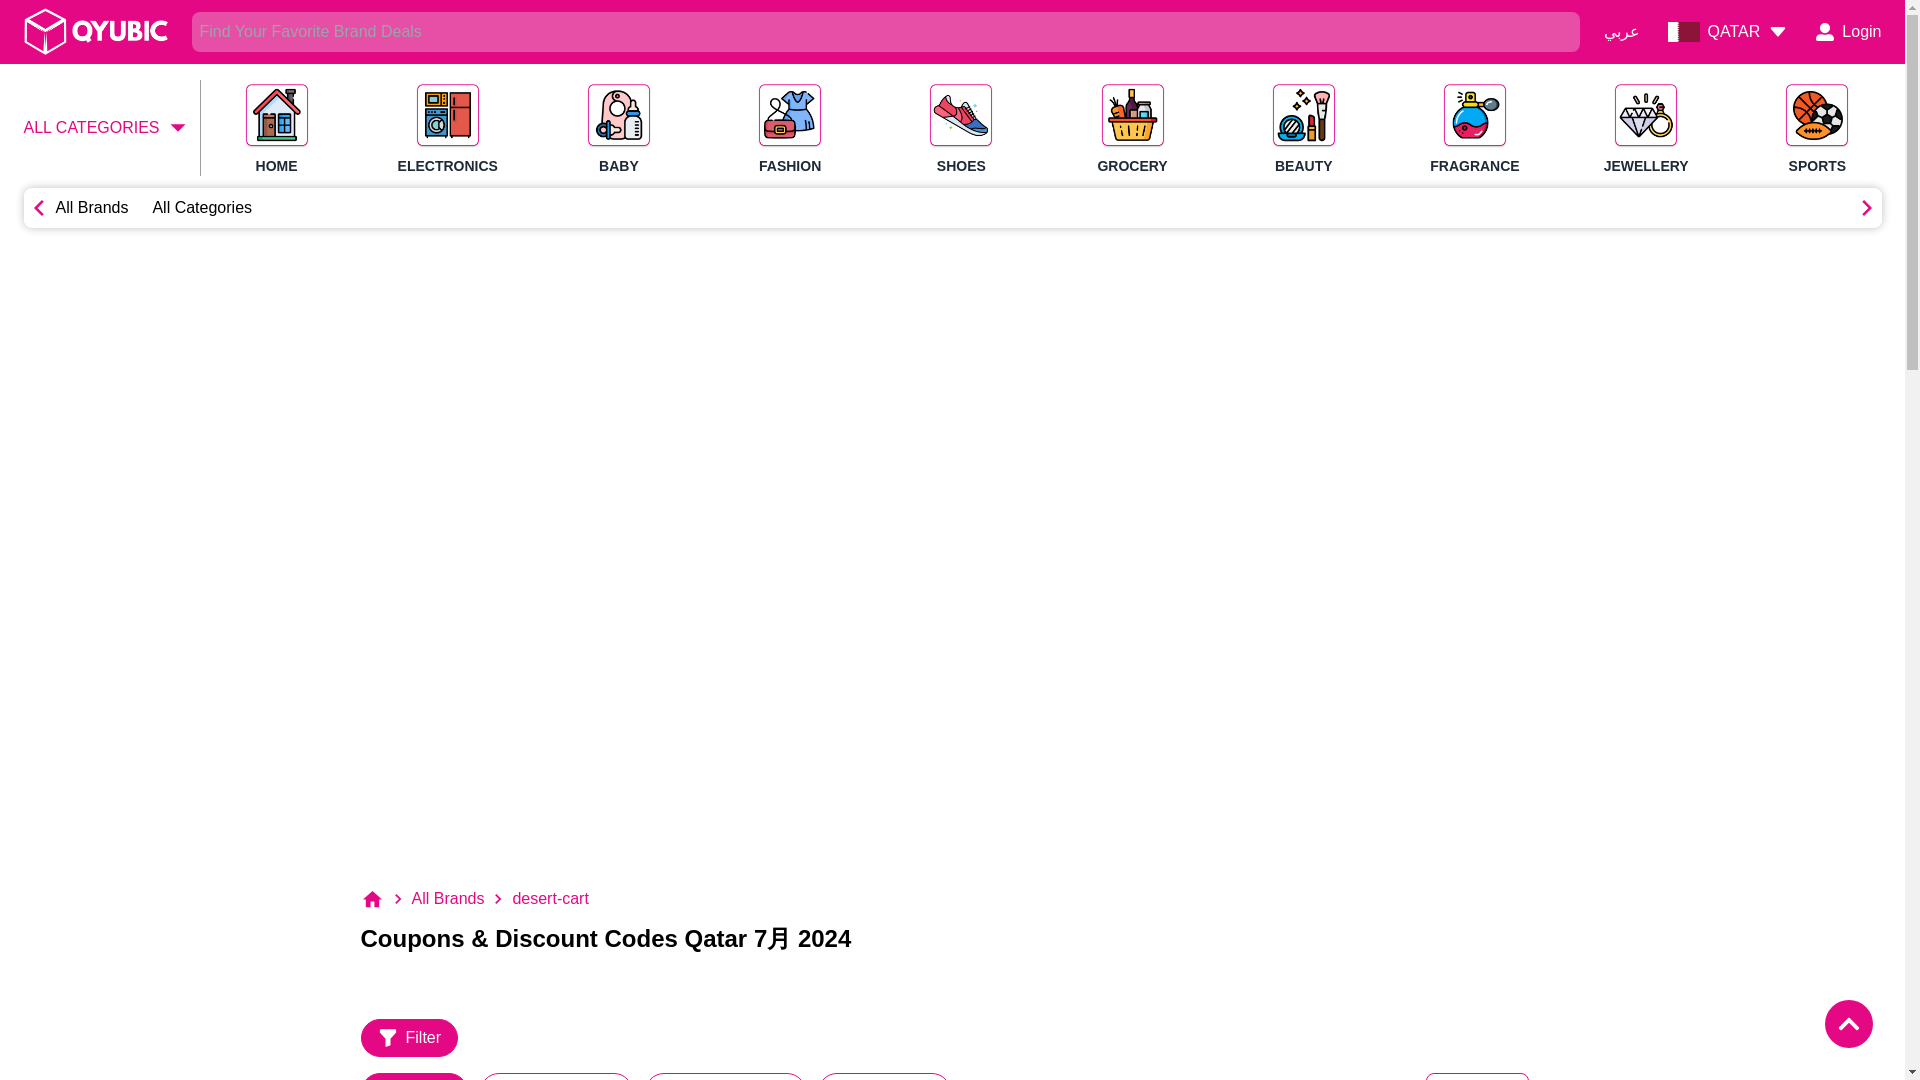 The image size is (1920, 1080). Describe the element at coordinates (1816, 130) in the screenshot. I see `SPORTS` at that location.